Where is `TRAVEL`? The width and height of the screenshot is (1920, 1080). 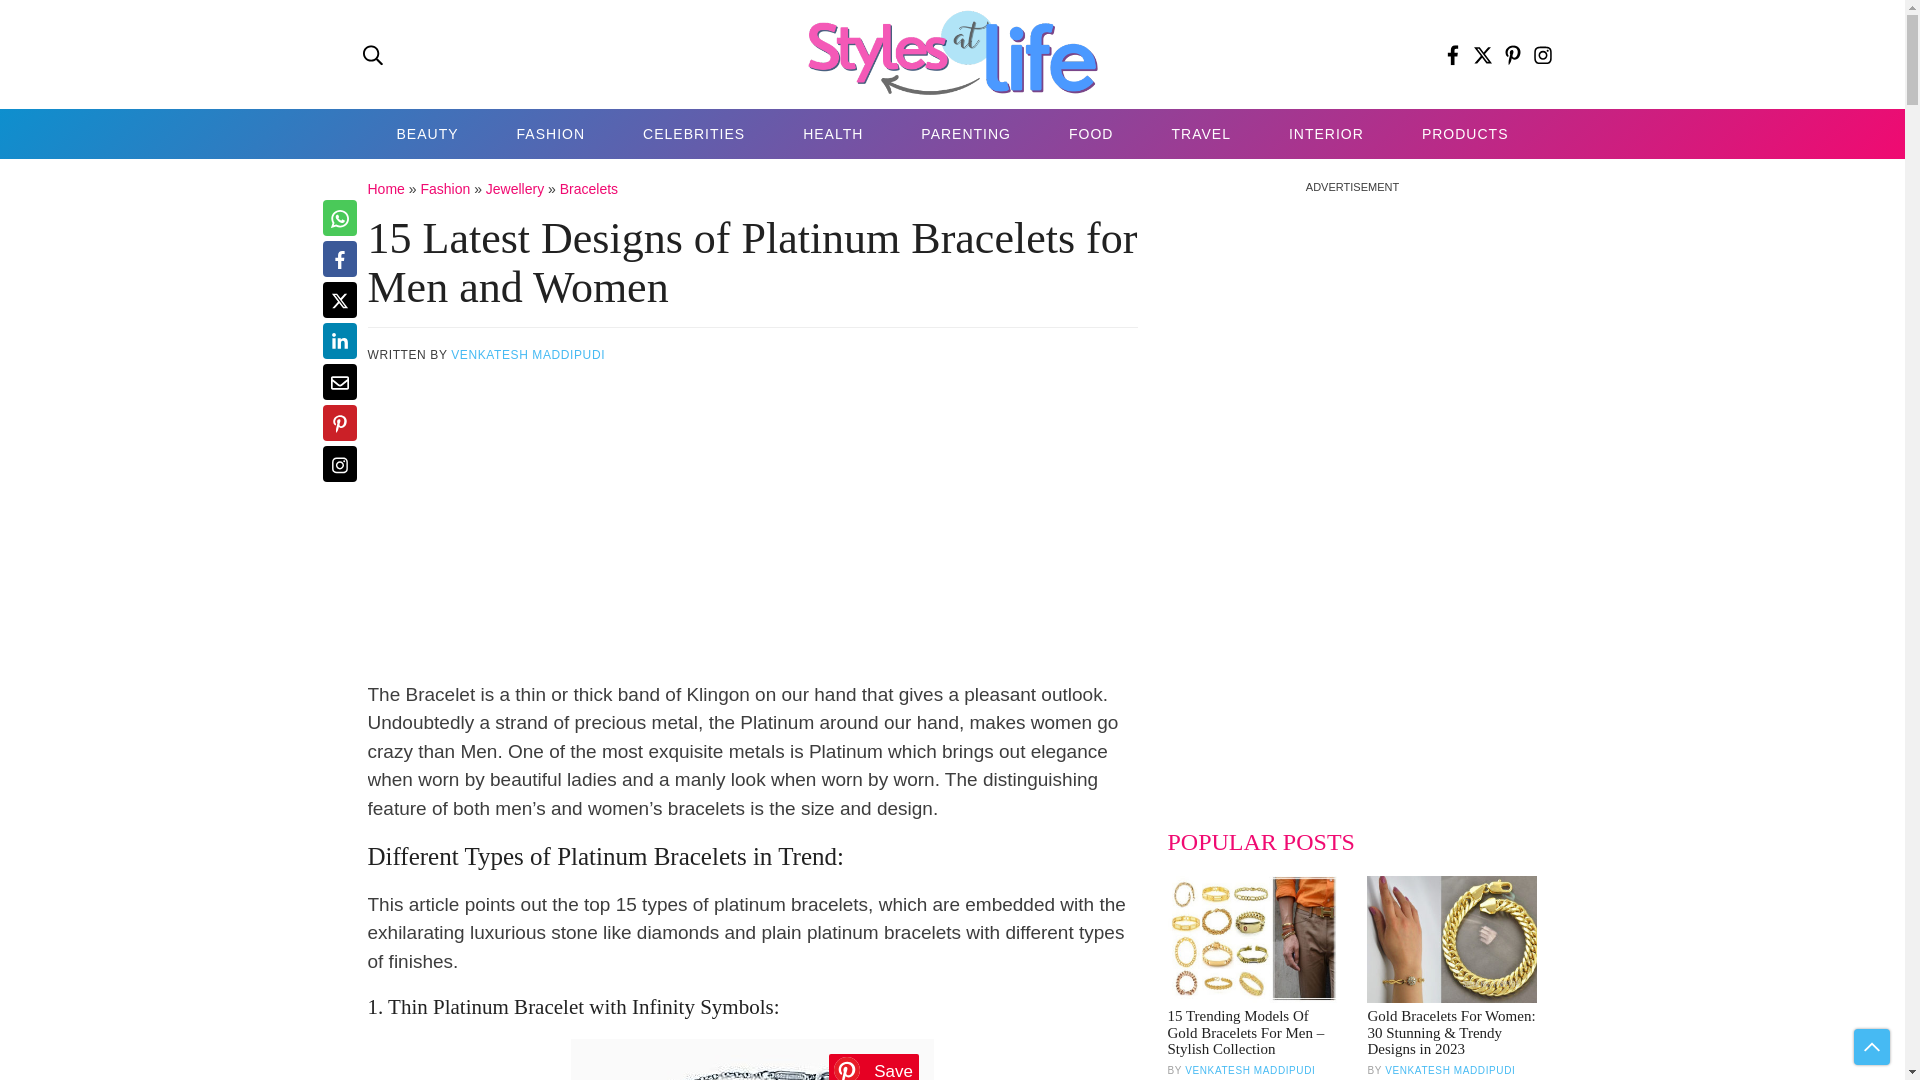
TRAVEL is located at coordinates (1200, 134).